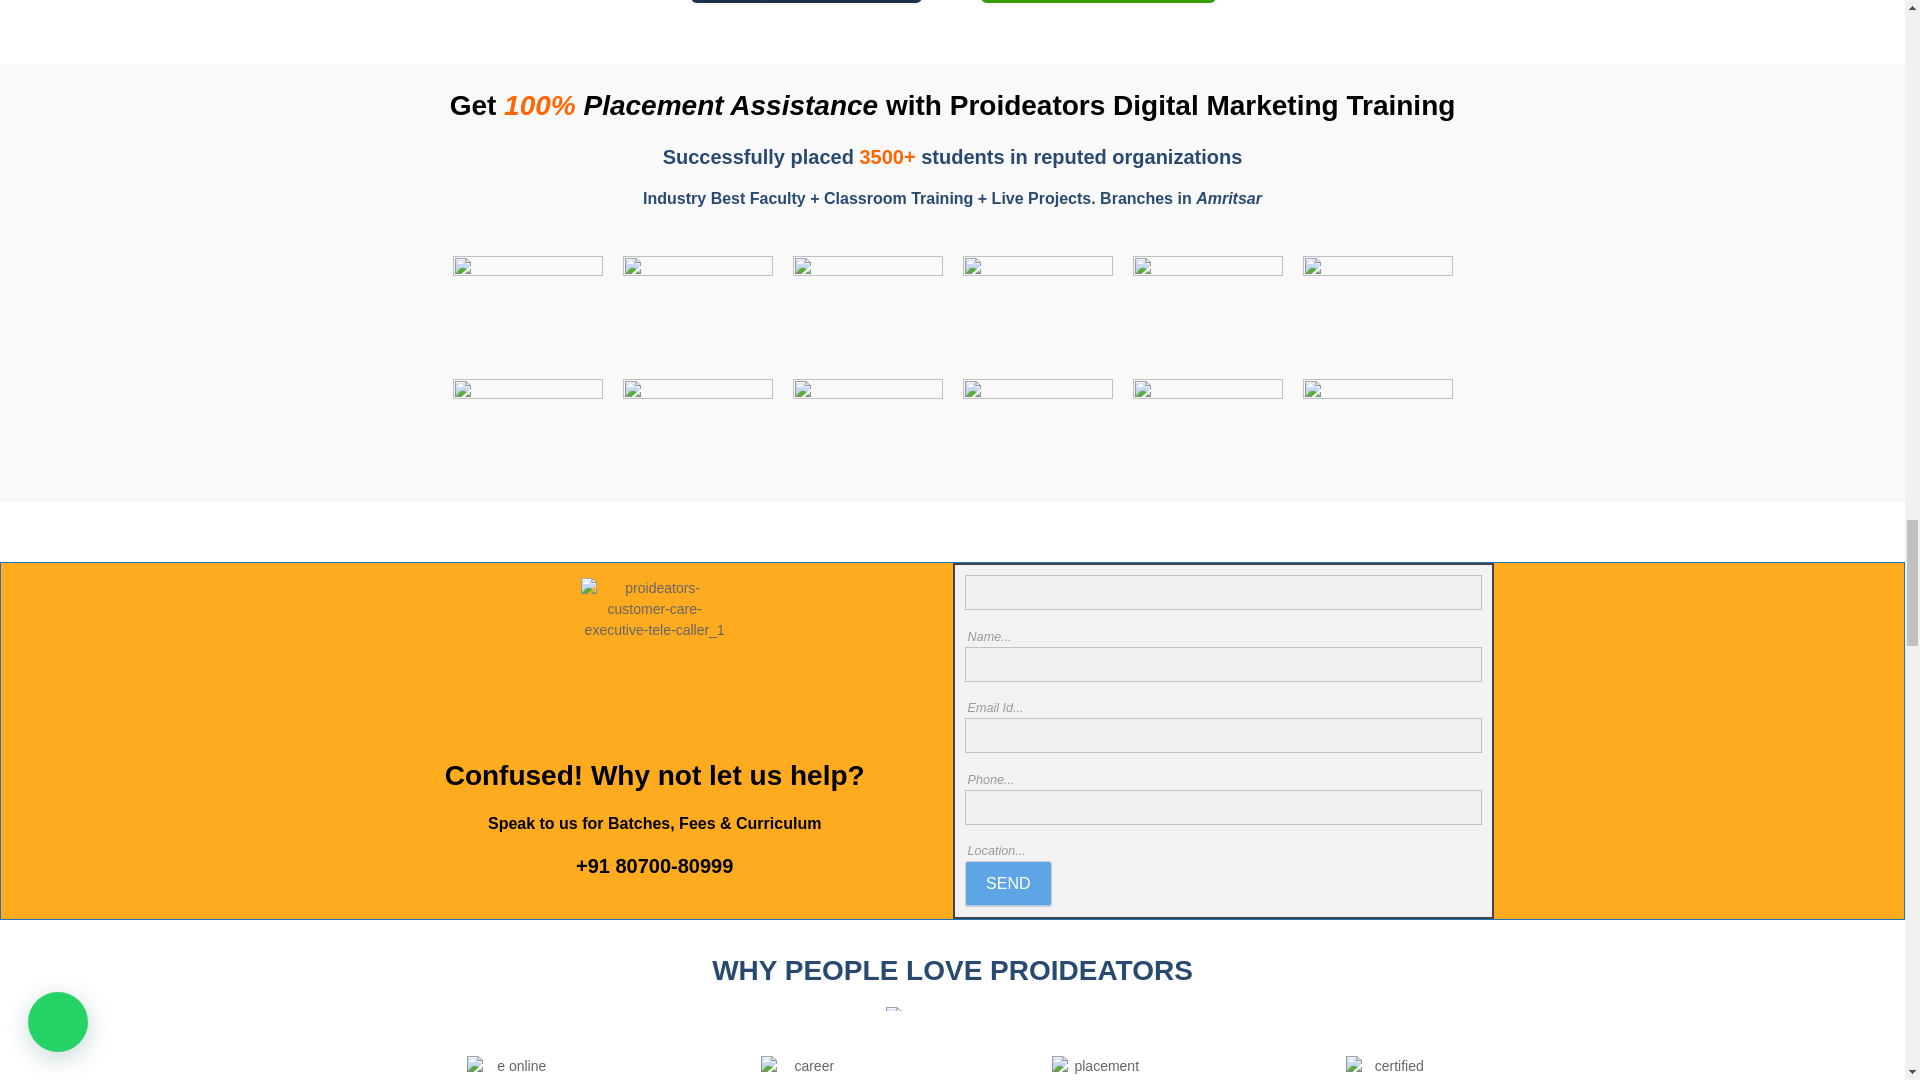 Image resolution: width=1920 pixels, height=1080 pixels. Describe the element at coordinates (866, 436) in the screenshot. I see `Batch Images` at that location.